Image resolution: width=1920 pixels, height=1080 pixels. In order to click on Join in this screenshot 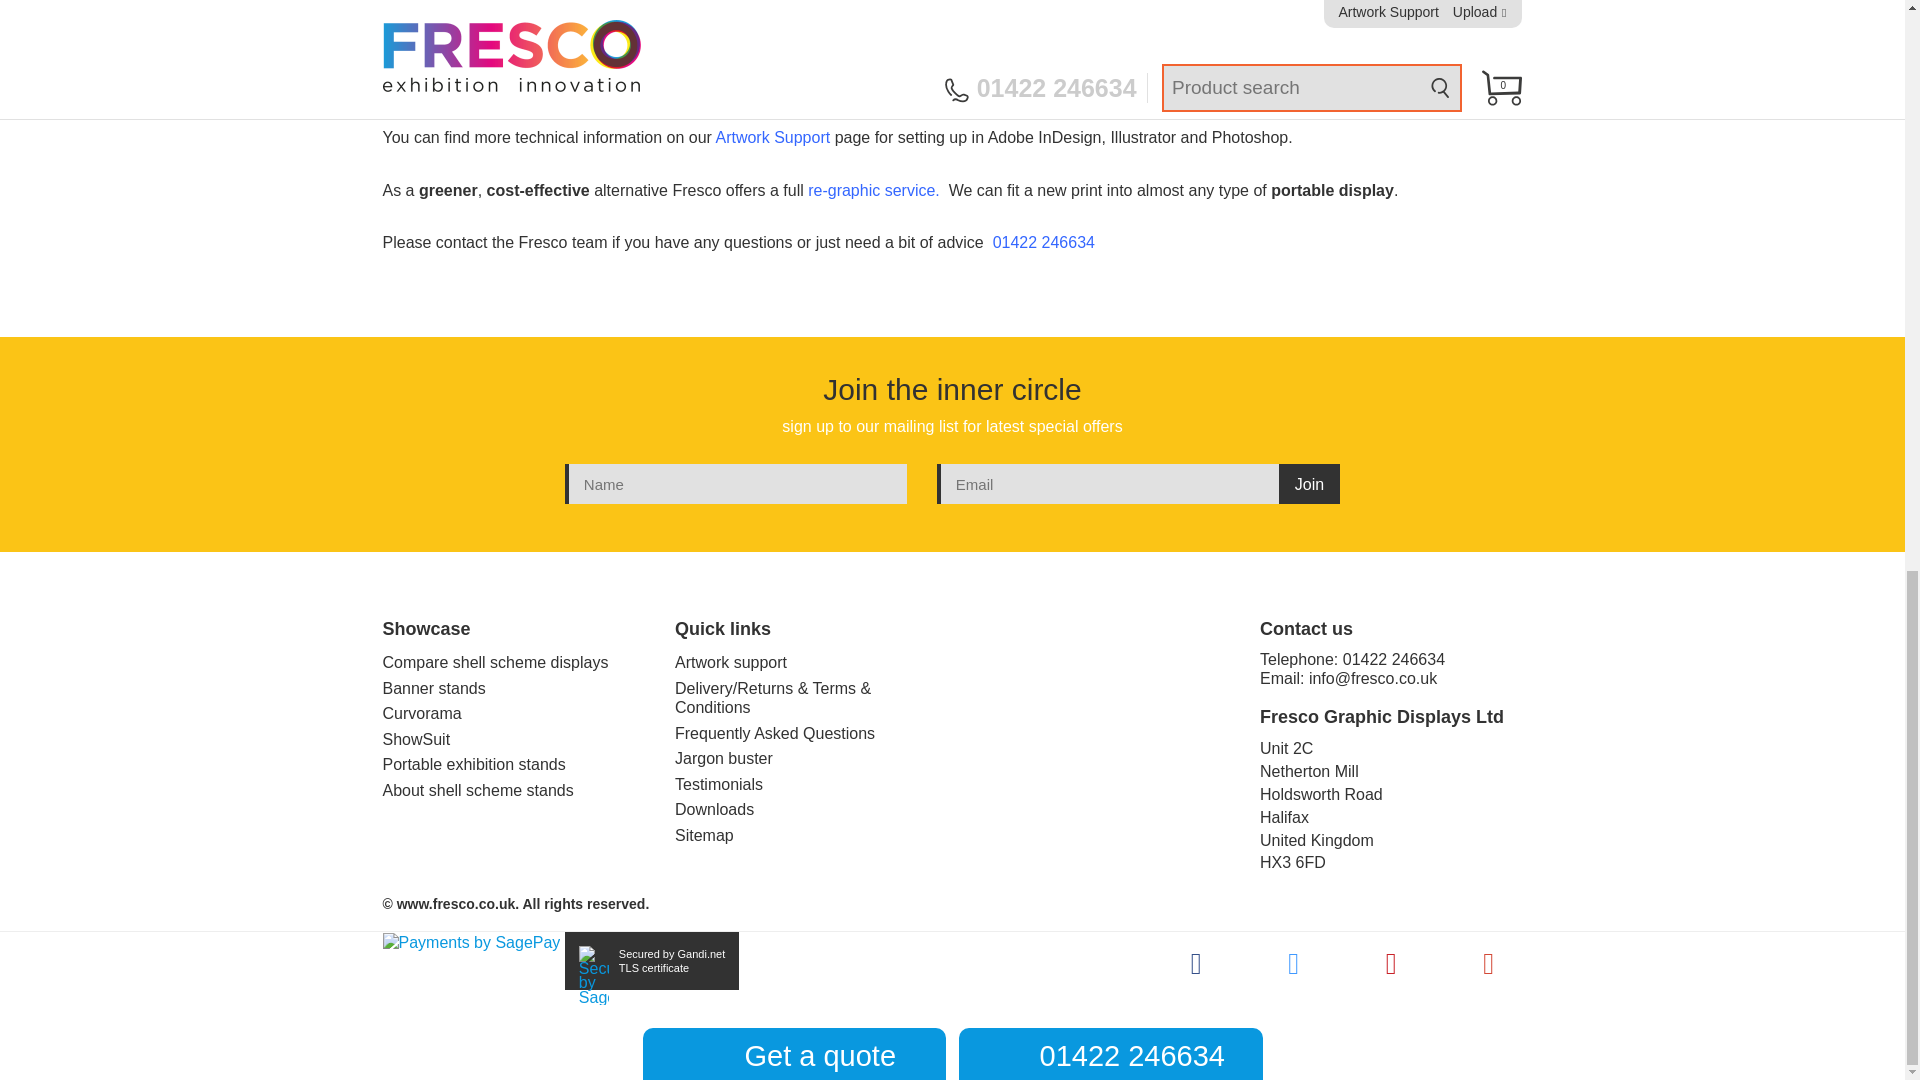, I will do `click(1309, 484)`.